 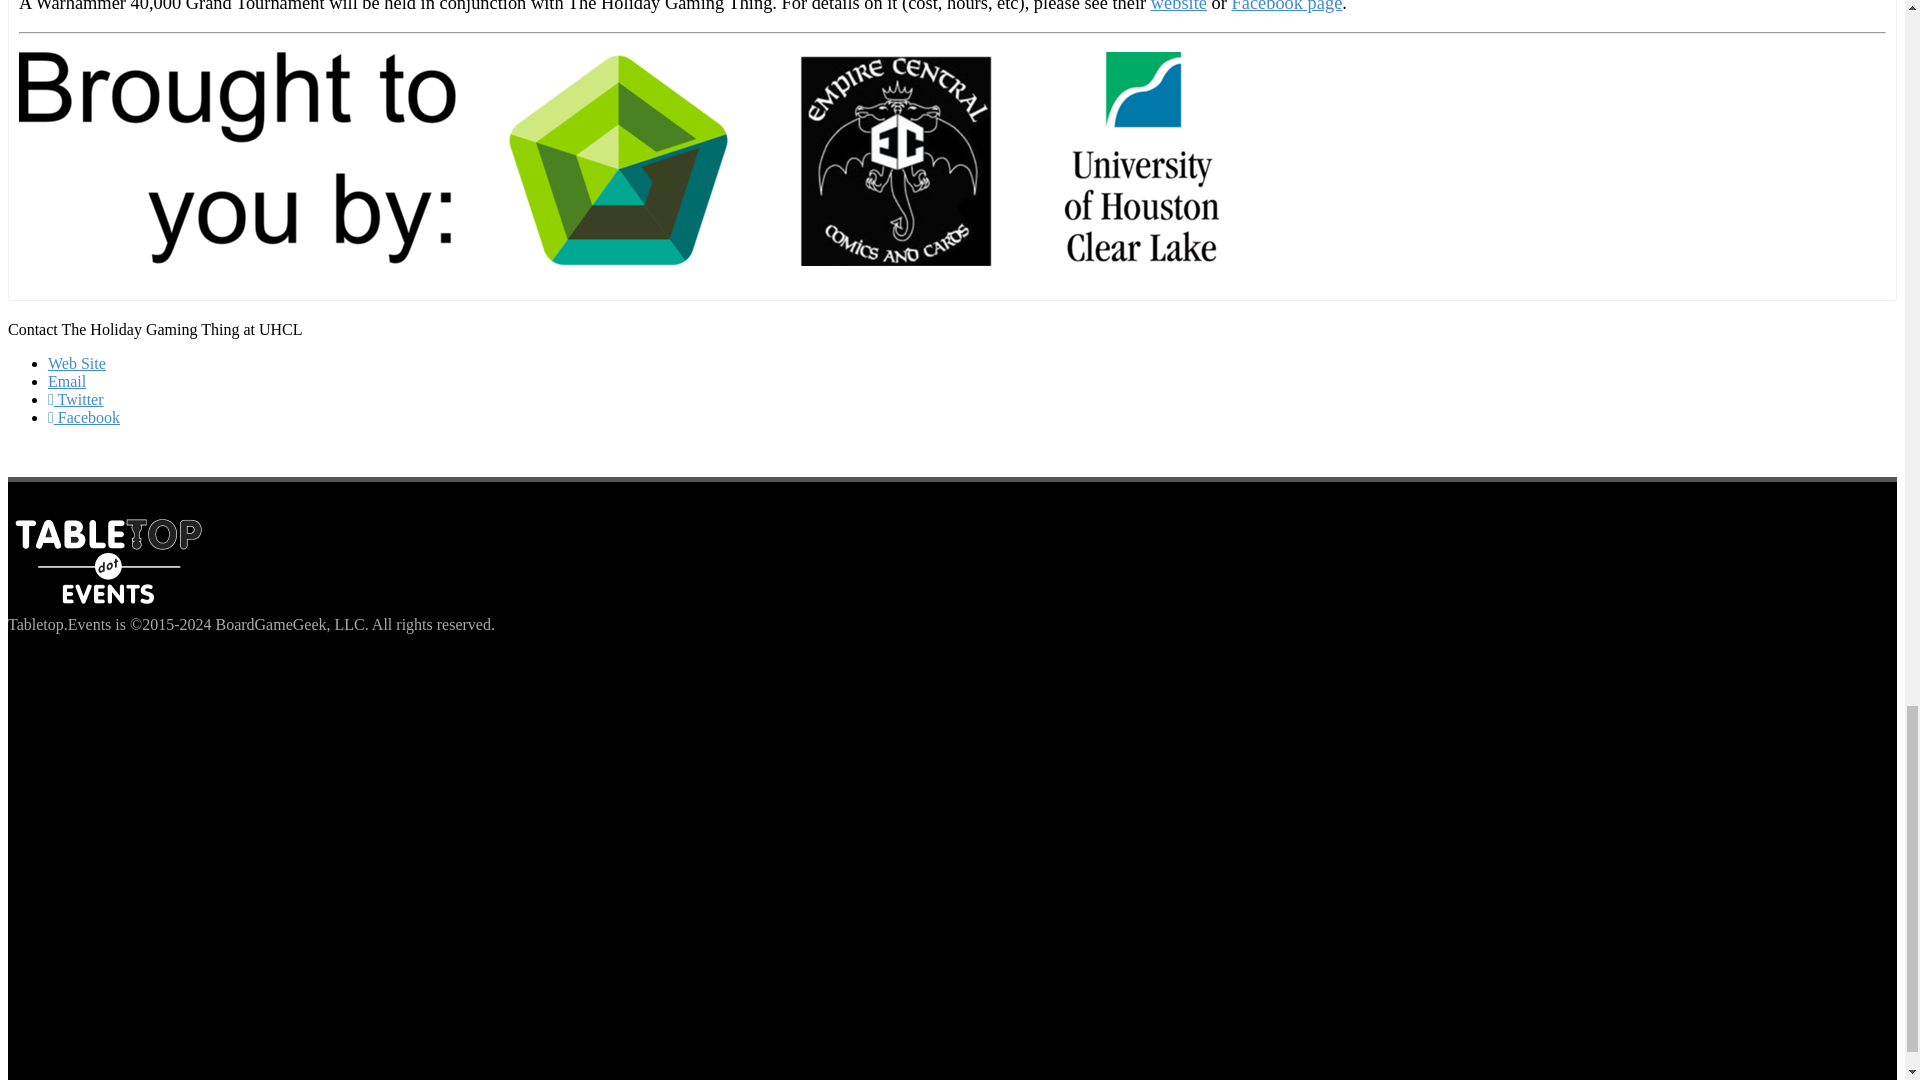 What do you see at coordinates (76, 399) in the screenshot?
I see `Follow The Holiday Gaming Thing at UHCL on Twitter` at bounding box center [76, 399].